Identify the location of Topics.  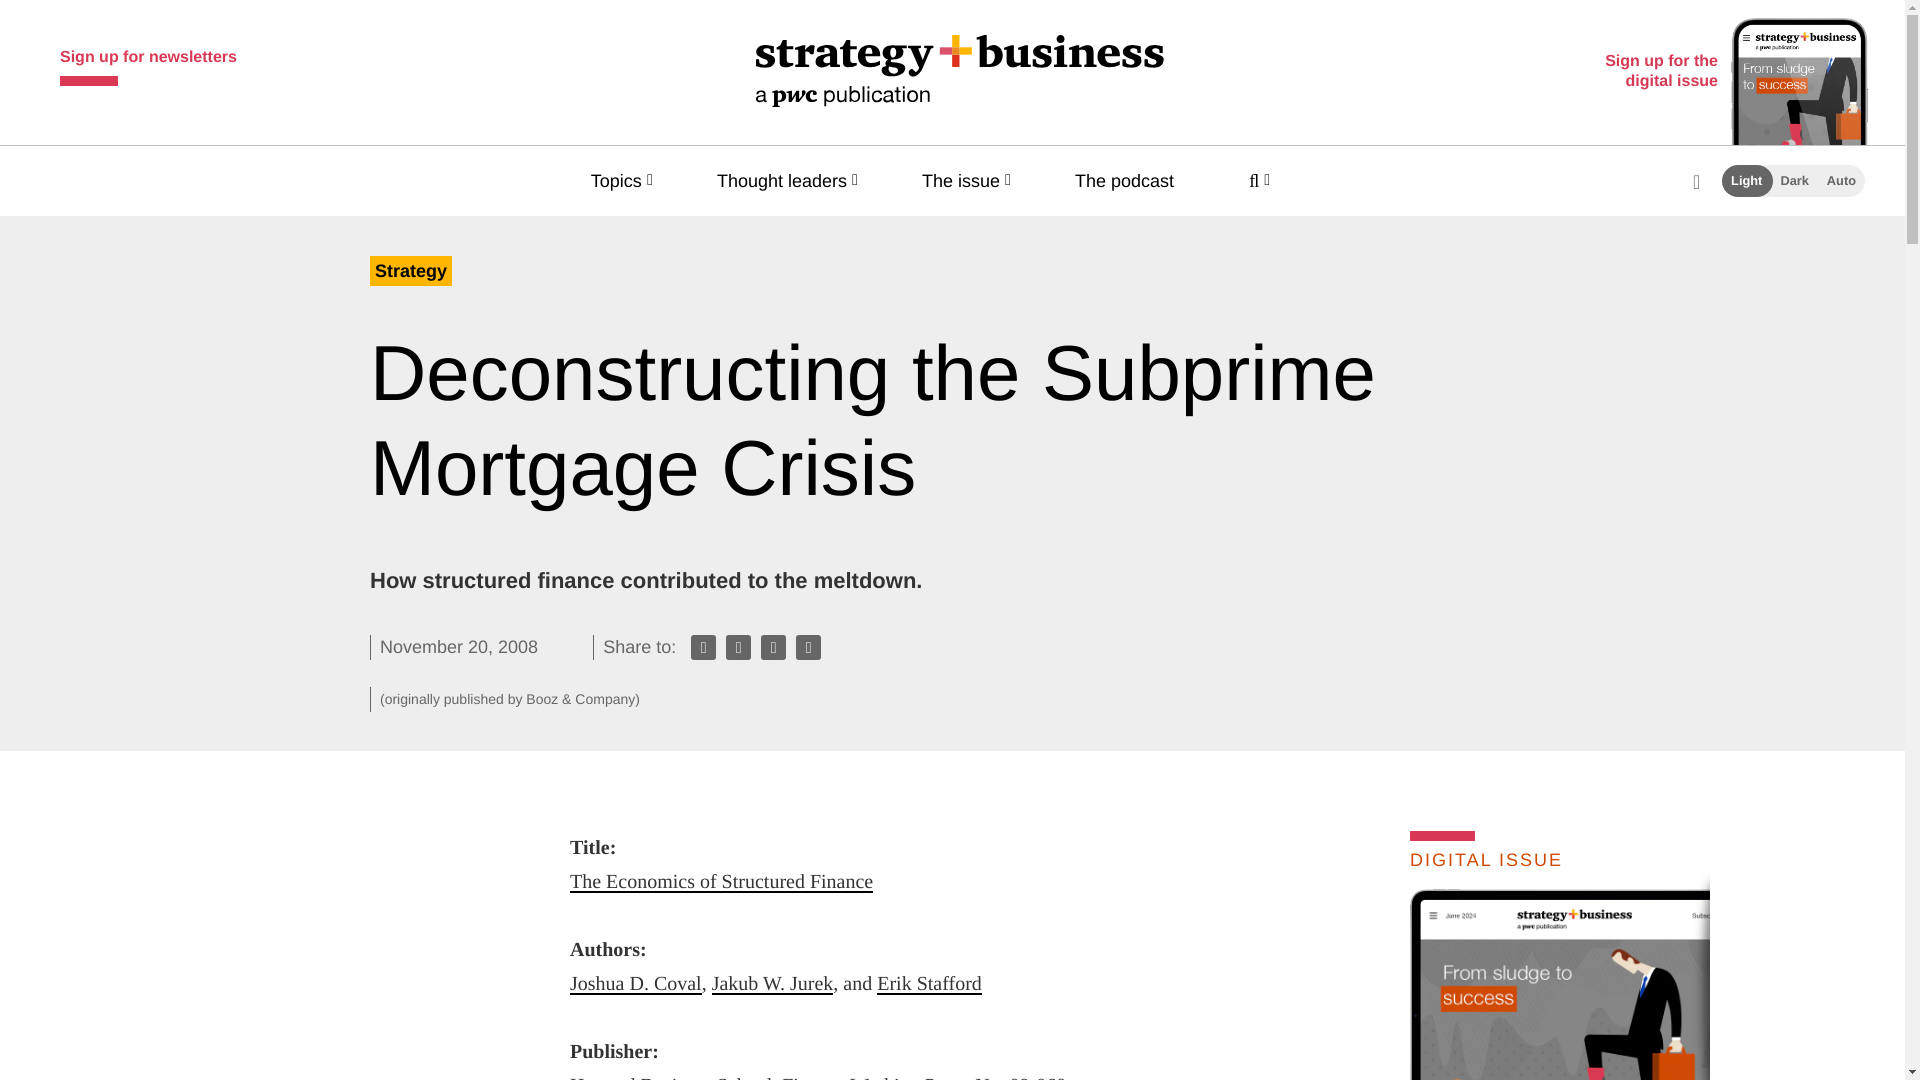
(626, 180).